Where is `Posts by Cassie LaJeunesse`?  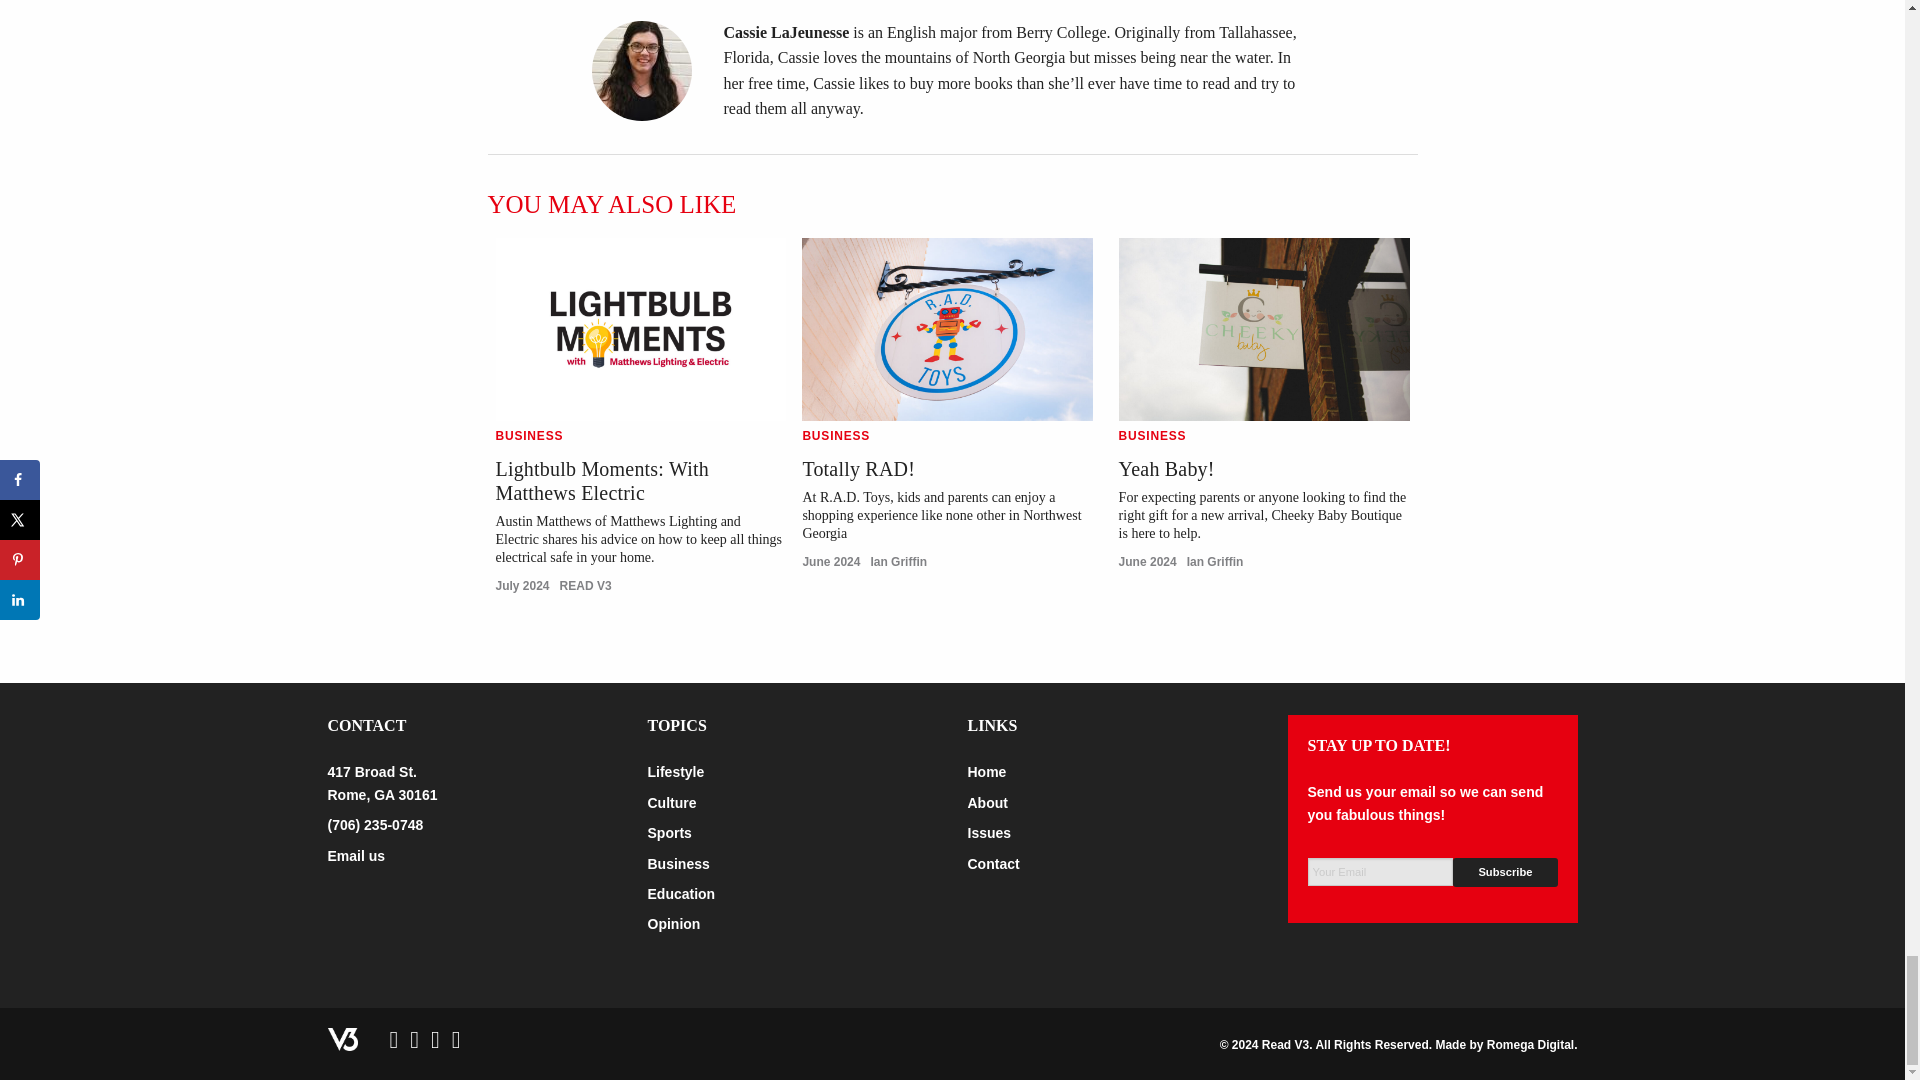
Posts by Cassie LaJeunesse is located at coordinates (786, 32).